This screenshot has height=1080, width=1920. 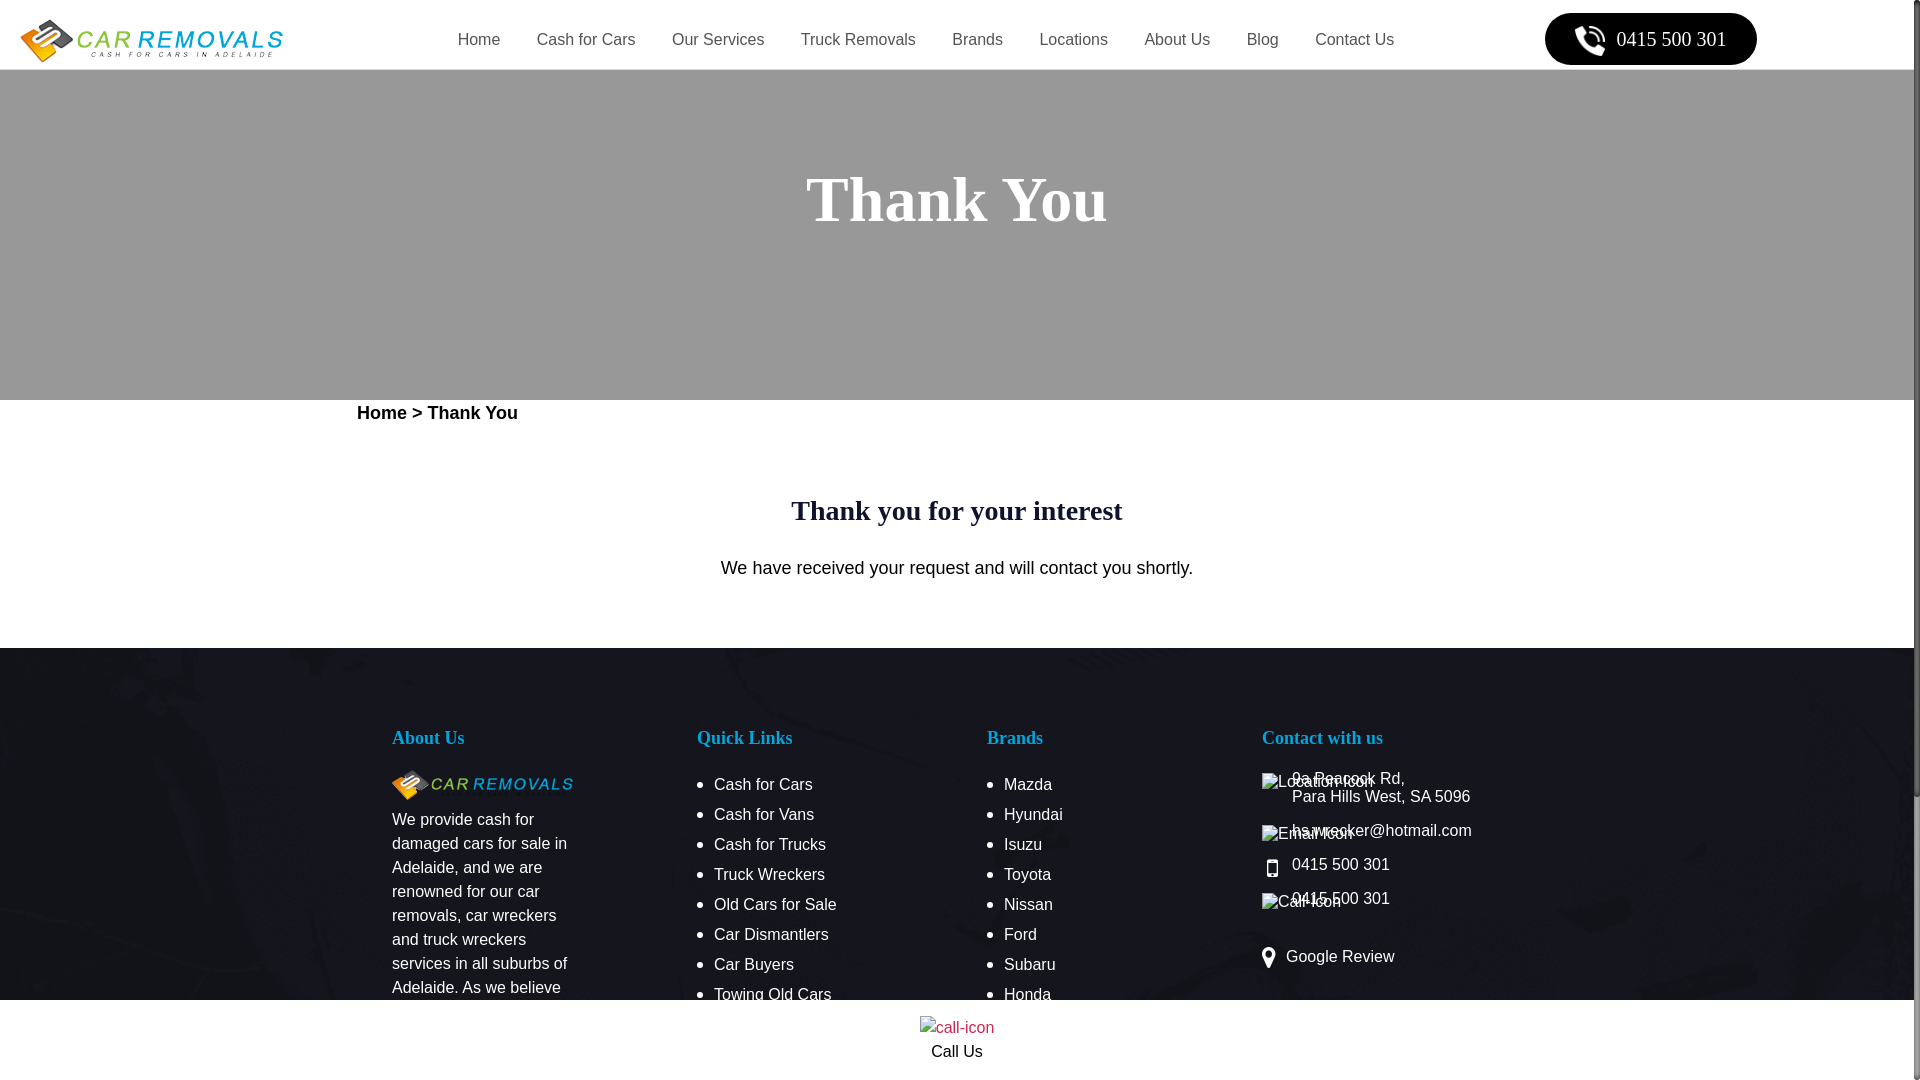 I want to click on Home, so click(x=480, y=40).